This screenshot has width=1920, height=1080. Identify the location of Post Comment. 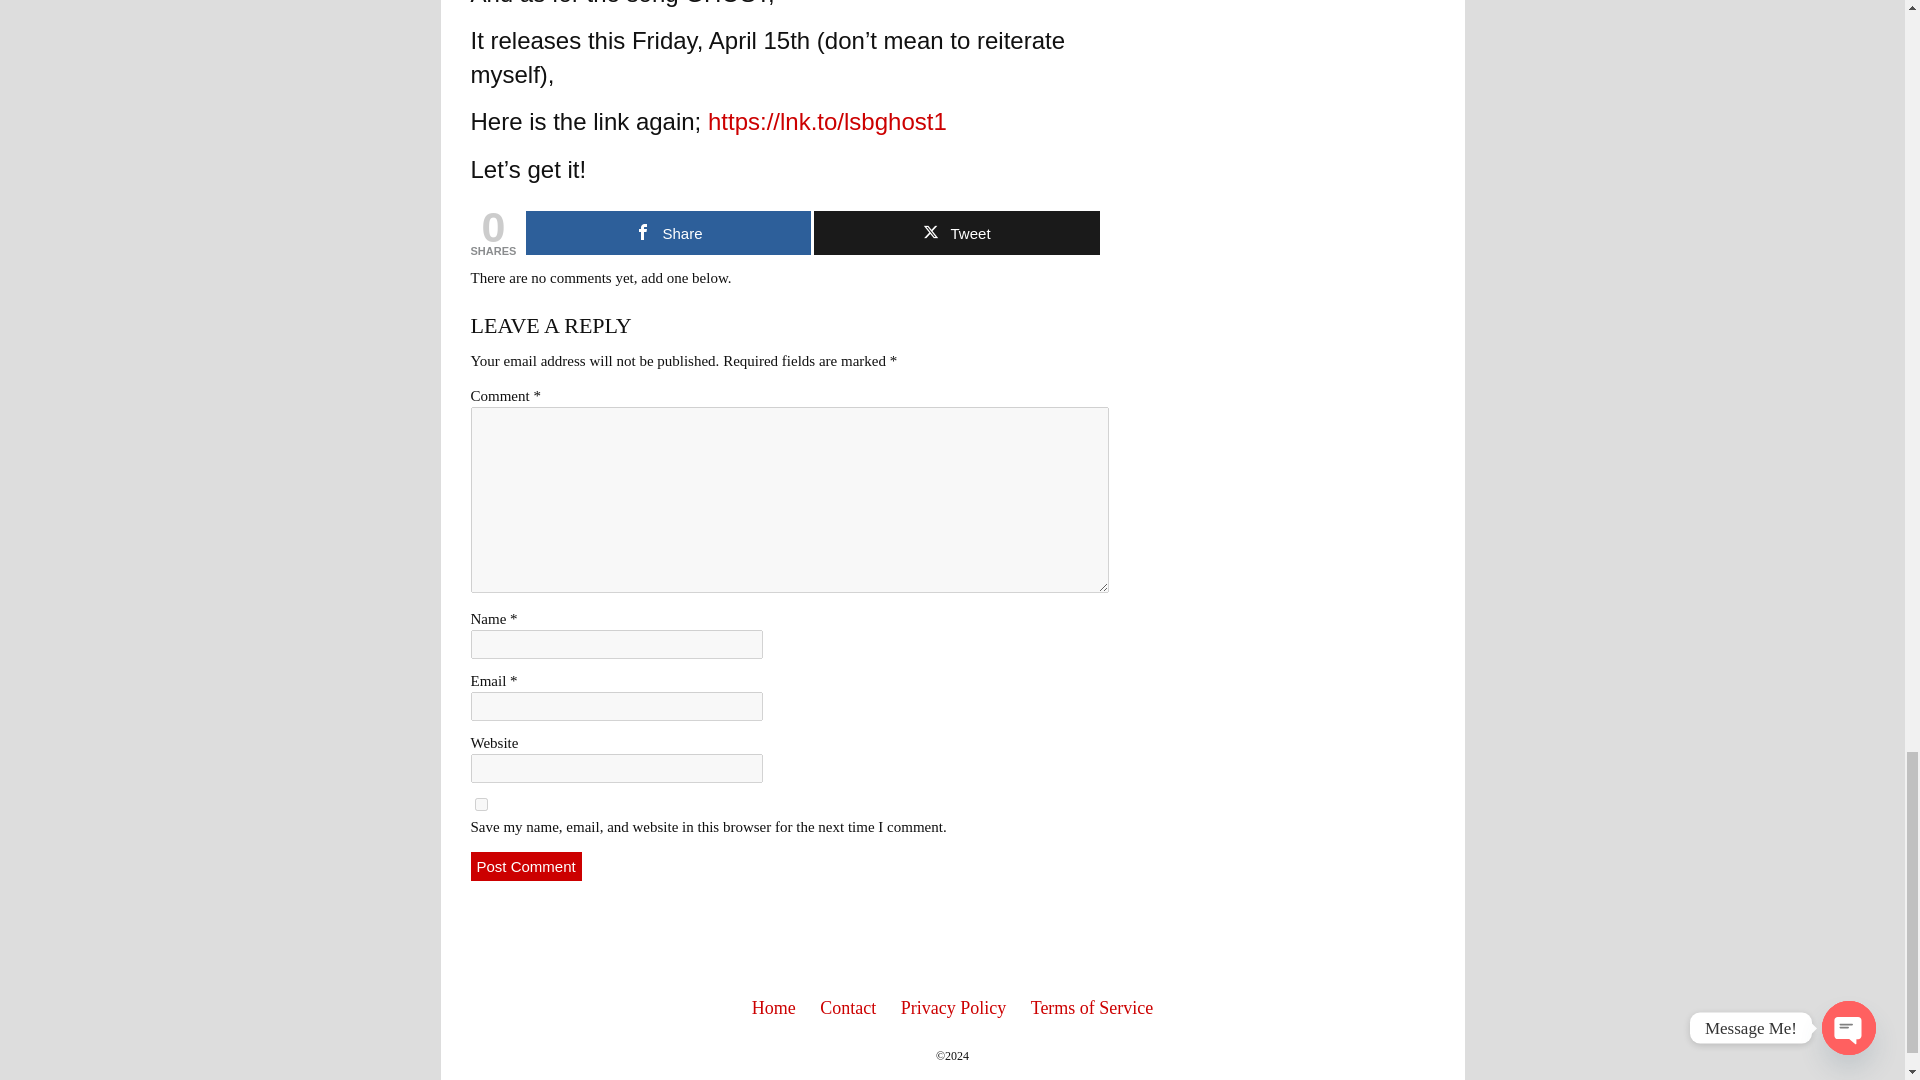
(526, 866).